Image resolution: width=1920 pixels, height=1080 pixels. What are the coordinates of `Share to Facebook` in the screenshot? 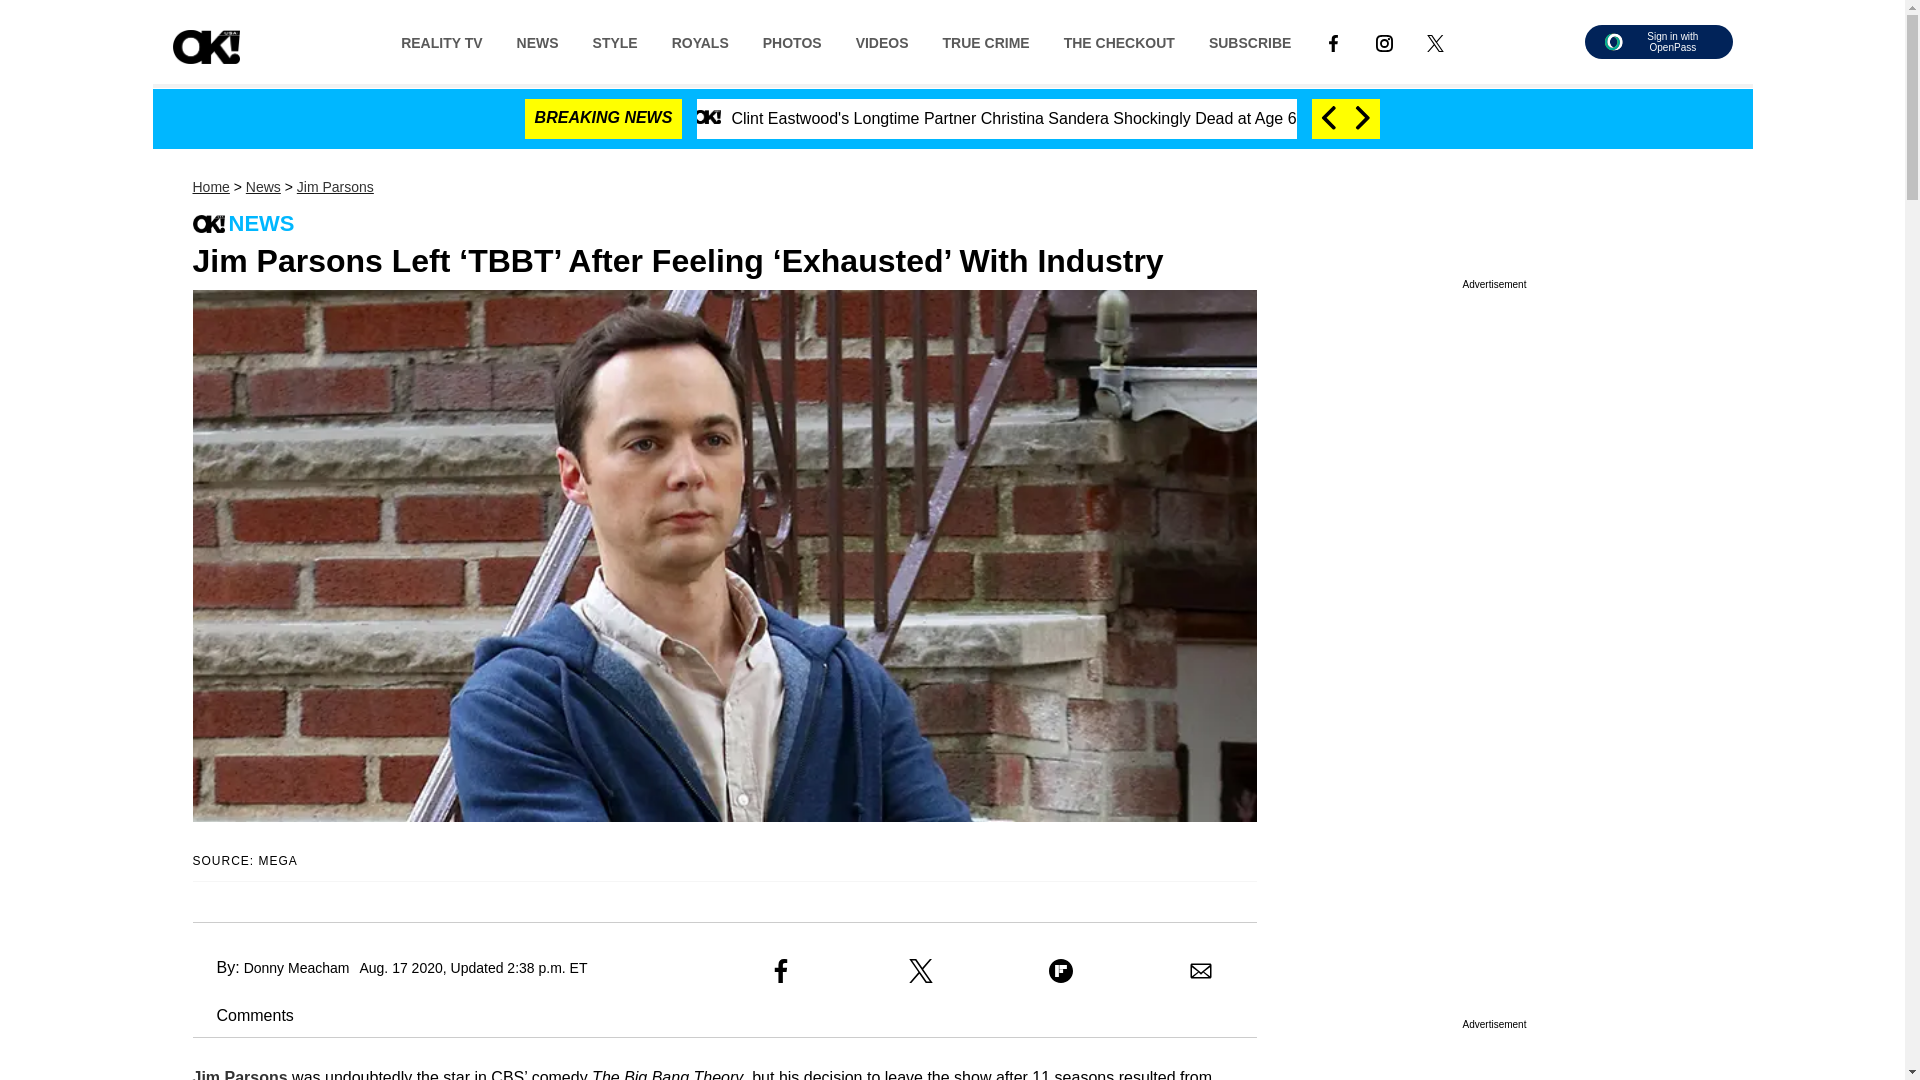 It's located at (780, 970).